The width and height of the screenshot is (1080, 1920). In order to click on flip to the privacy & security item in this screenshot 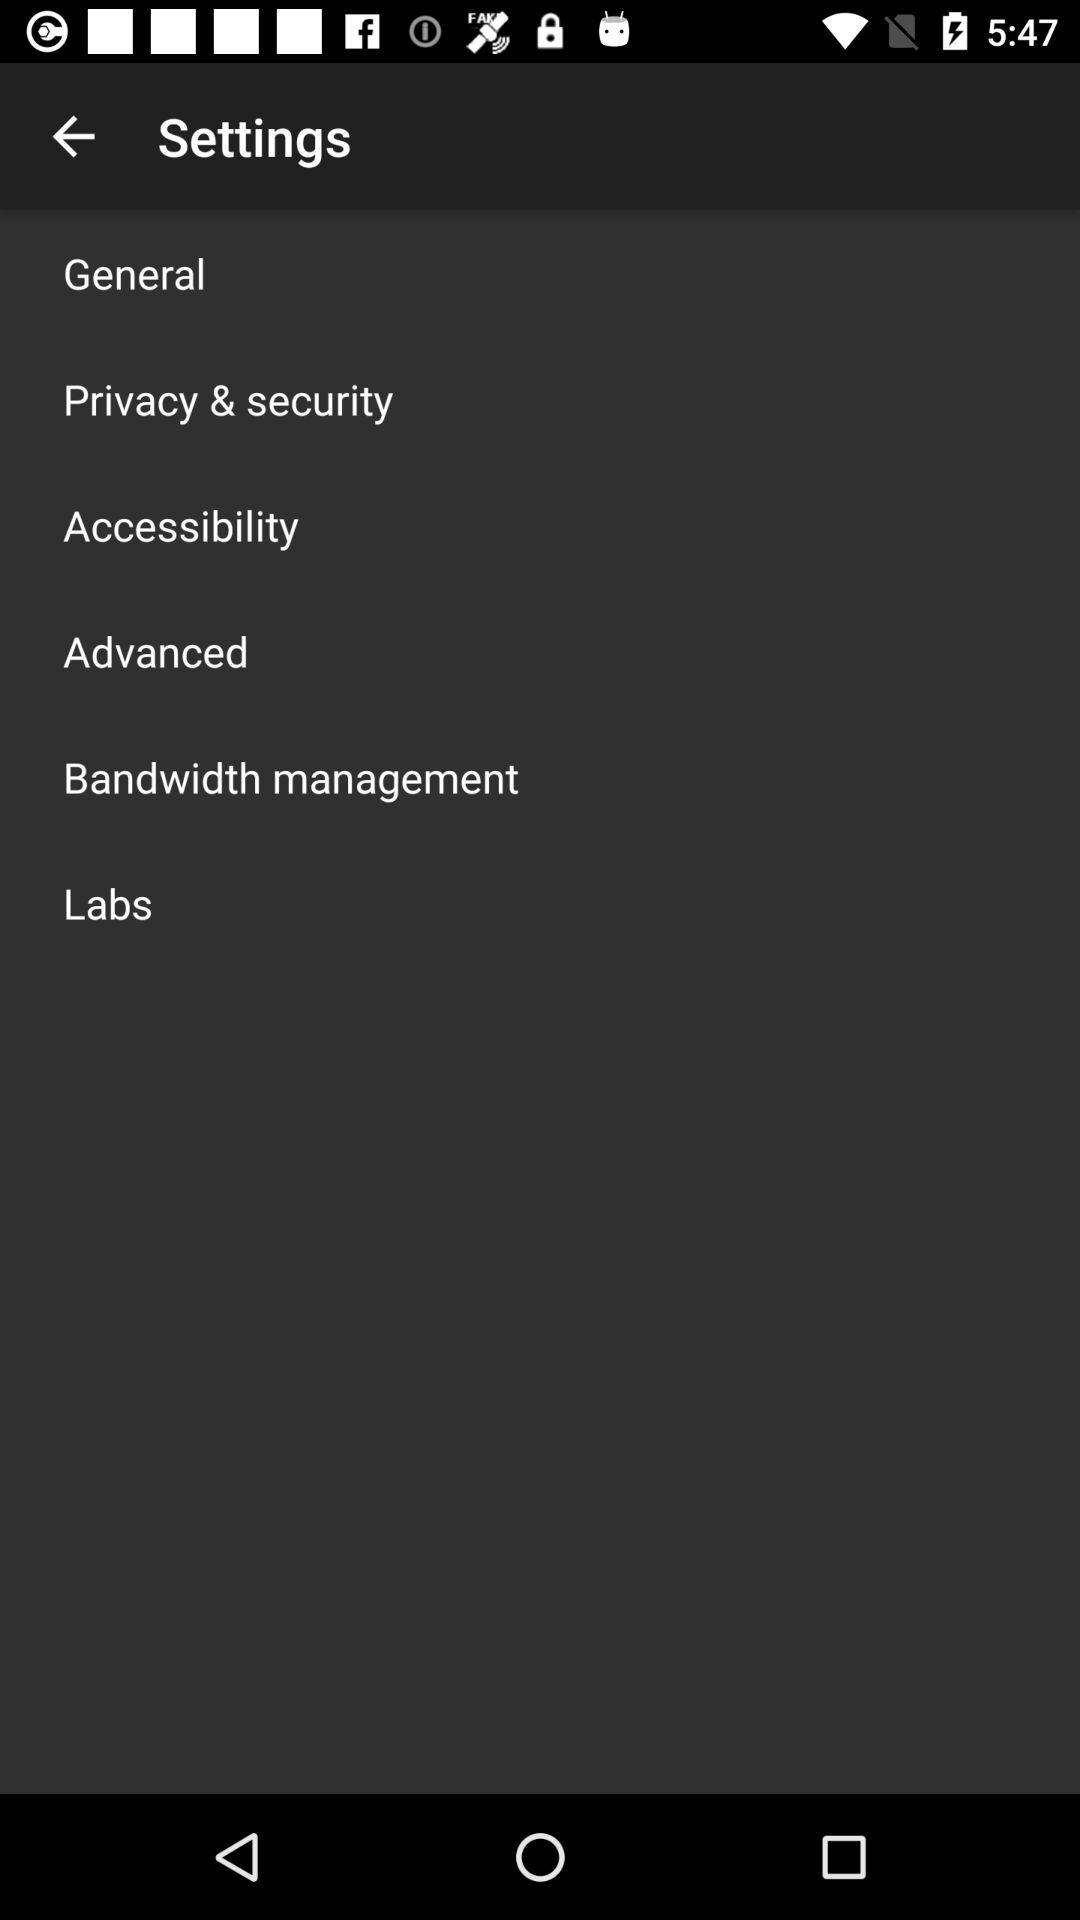, I will do `click(228, 398)`.